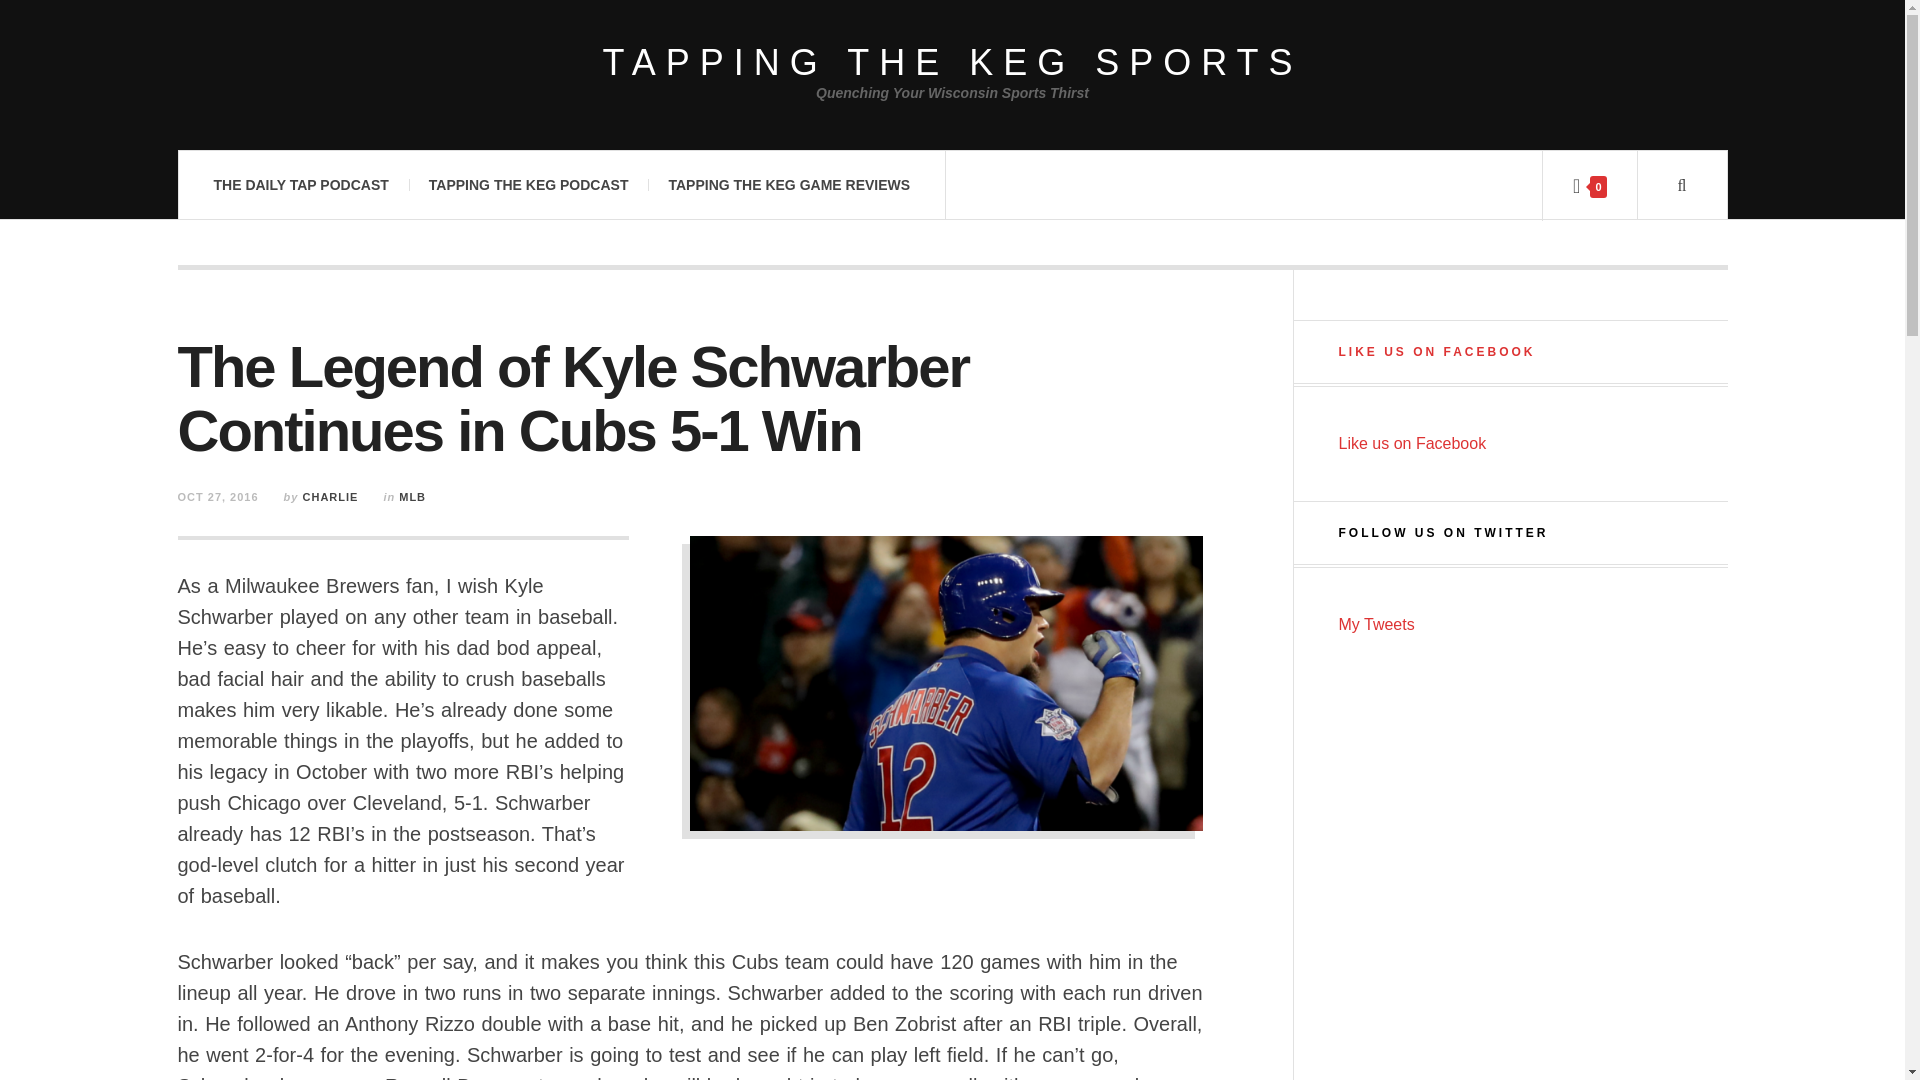  Describe the element at coordinates (1436, 351) in the screenshot. I see `LIKE US ON FACEBOOK` at that location.